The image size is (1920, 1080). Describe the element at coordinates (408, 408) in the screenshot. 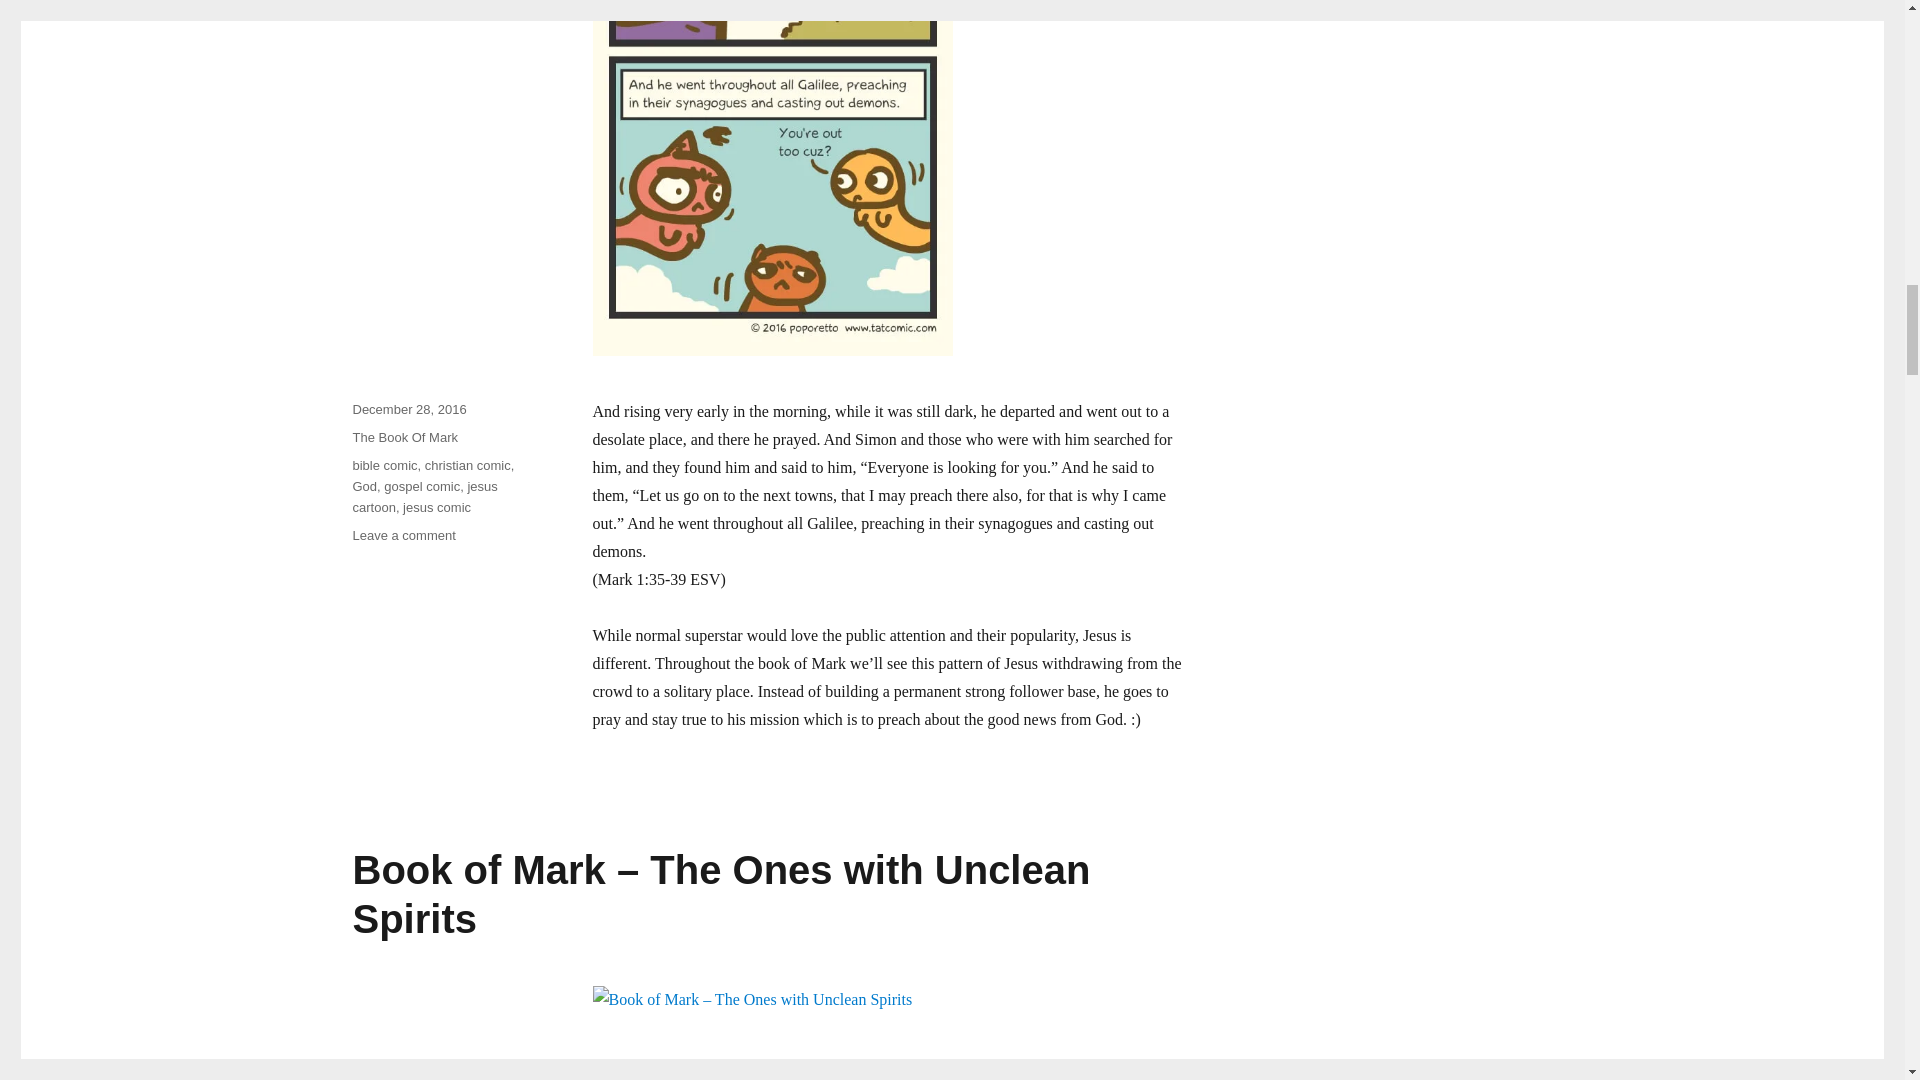

I see `December 28, 2016` at that location.